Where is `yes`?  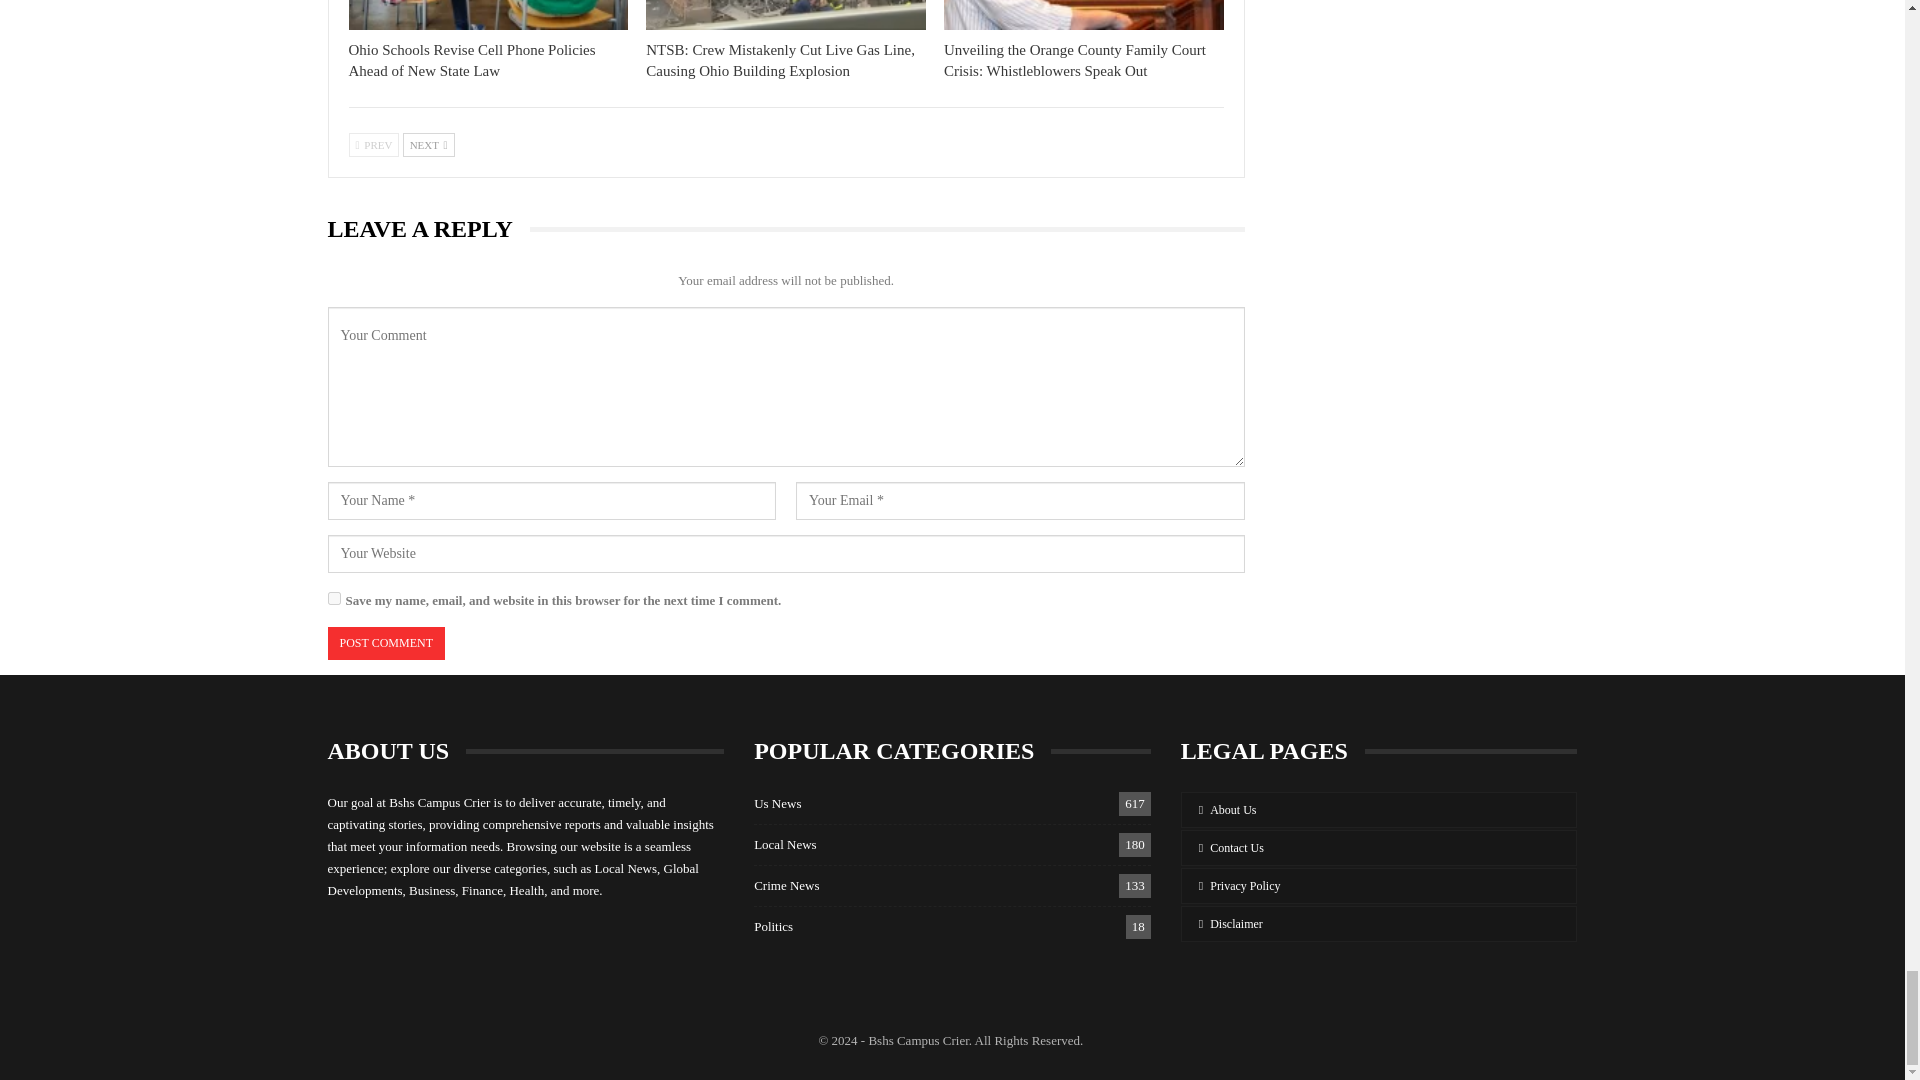 yes is located at coordinates (334, 598).